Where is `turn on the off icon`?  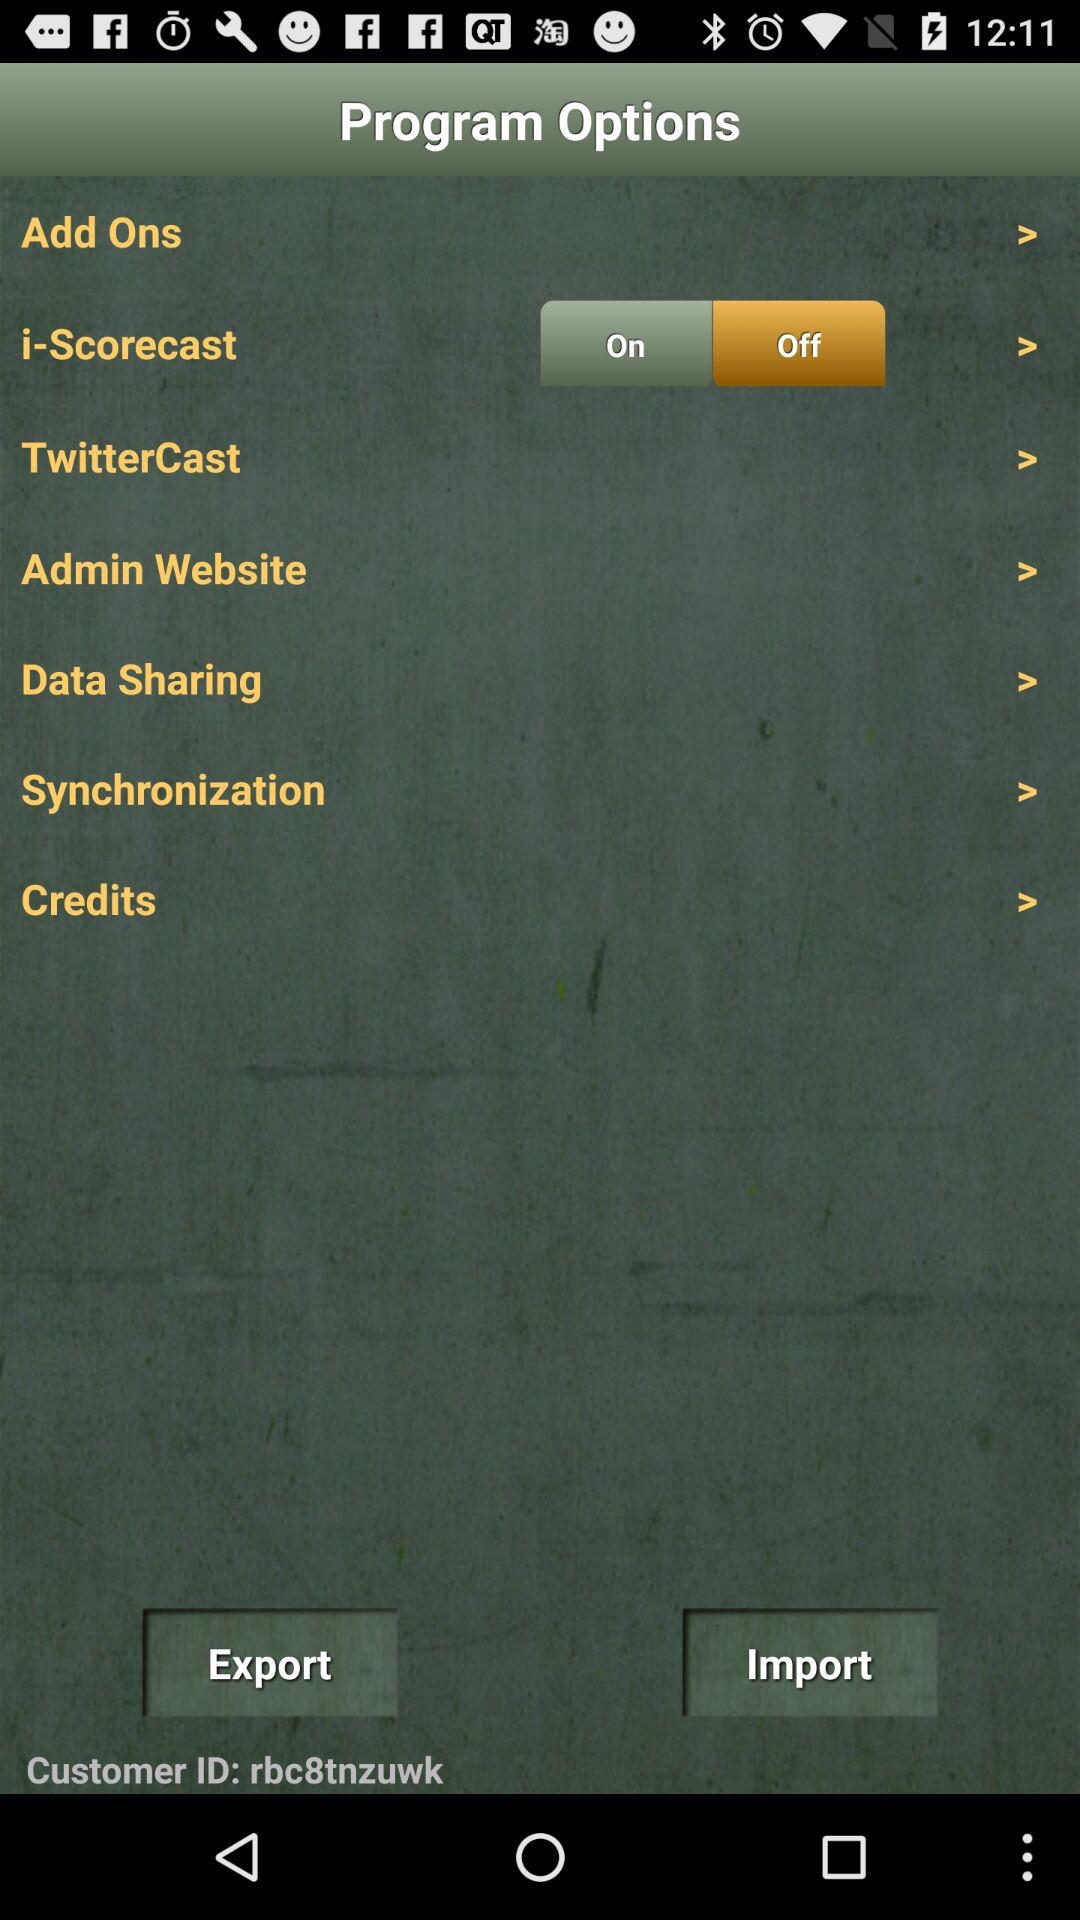
turn on the off icon is located at coordinates (798, 343).